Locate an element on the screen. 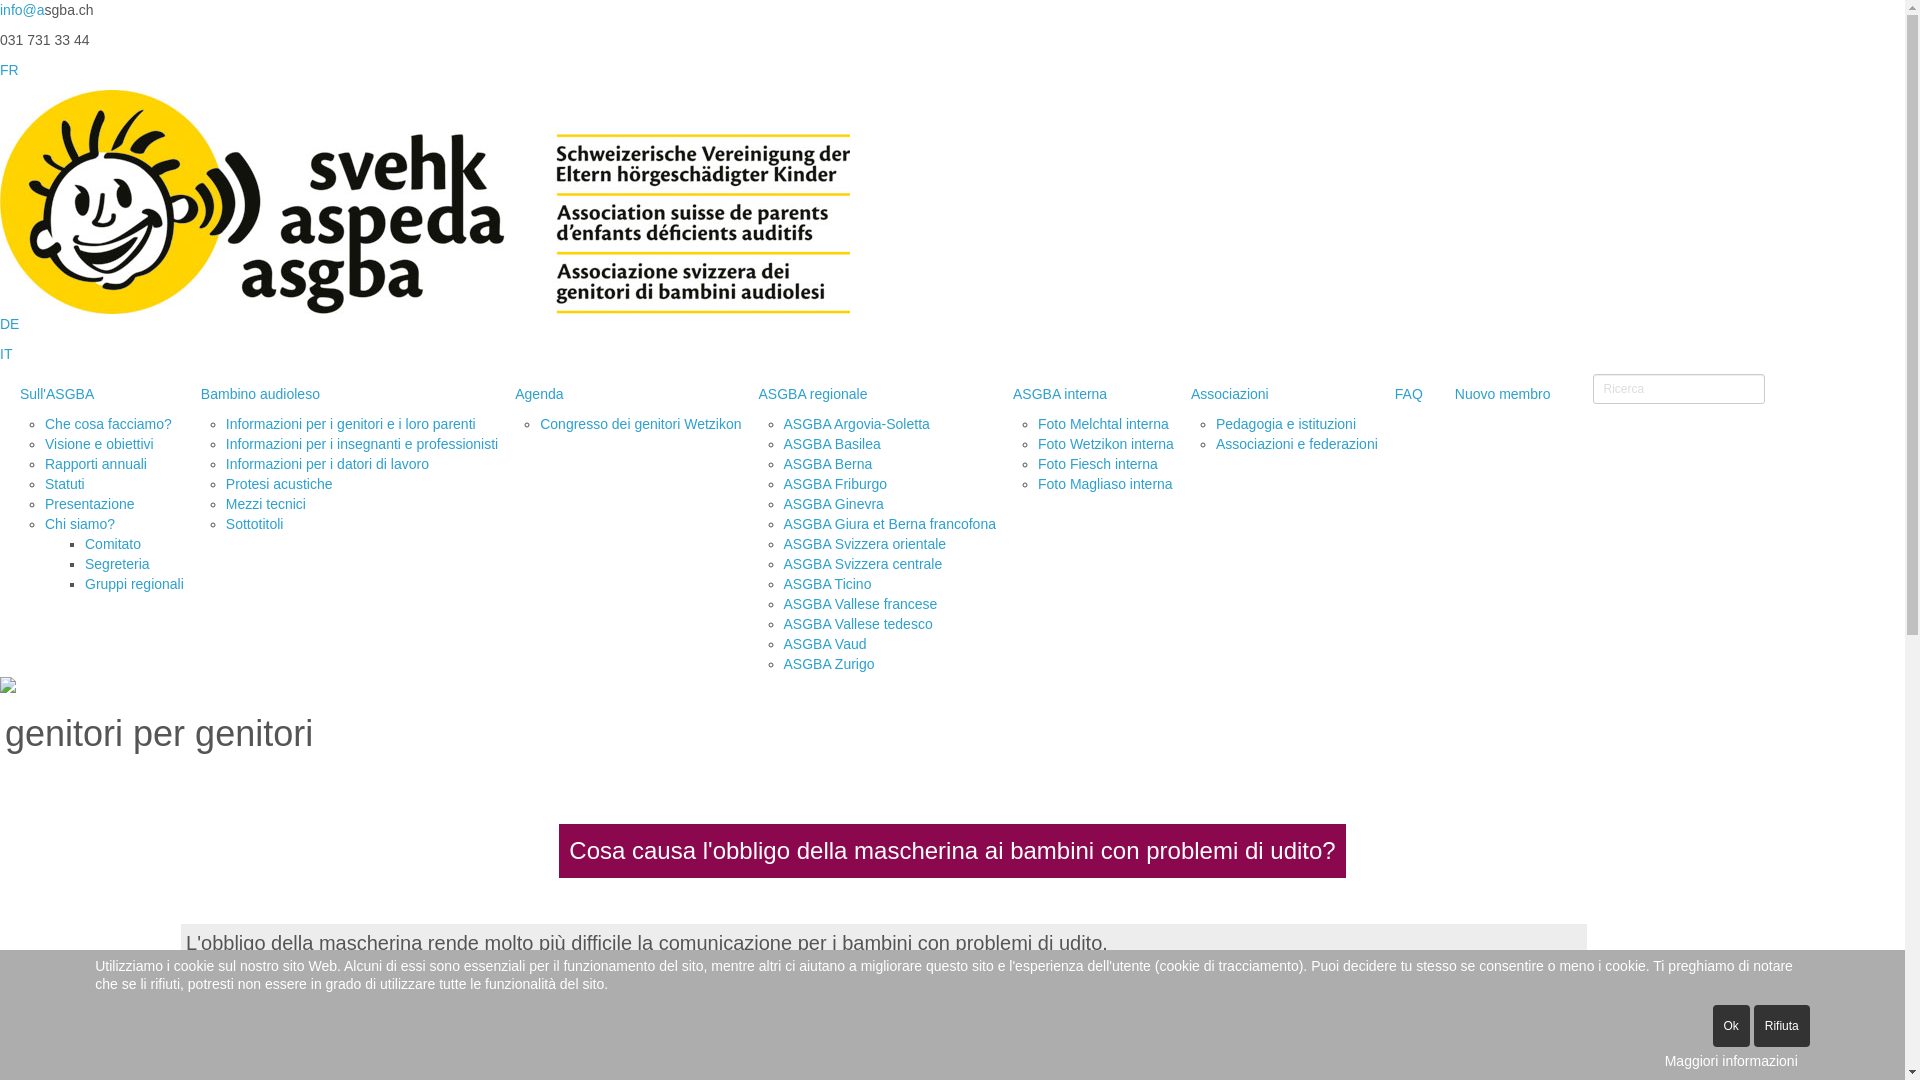 The image size is (1920, 1080). Associazioni is located at coordinates (1277, 394).